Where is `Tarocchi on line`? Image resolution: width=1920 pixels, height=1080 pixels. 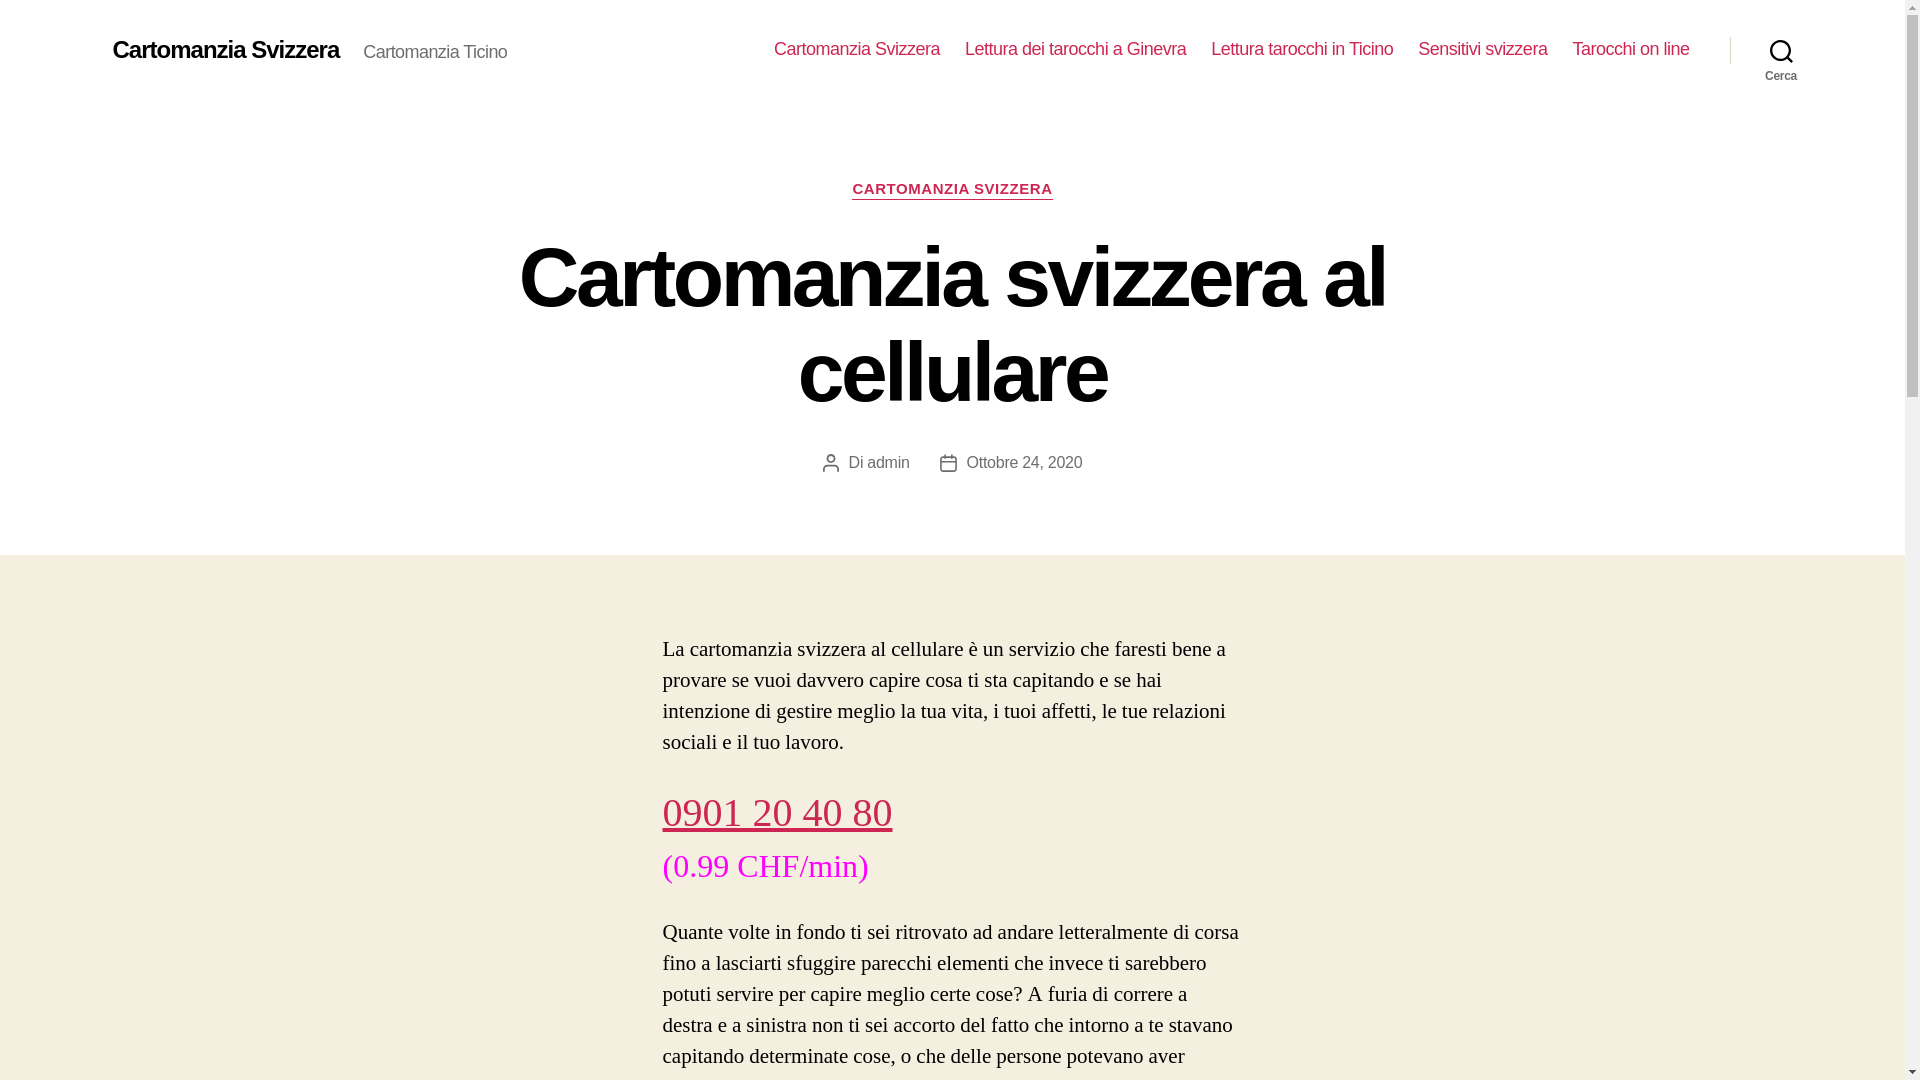 Tarocchi on line is located at coordinates (1630, 50).